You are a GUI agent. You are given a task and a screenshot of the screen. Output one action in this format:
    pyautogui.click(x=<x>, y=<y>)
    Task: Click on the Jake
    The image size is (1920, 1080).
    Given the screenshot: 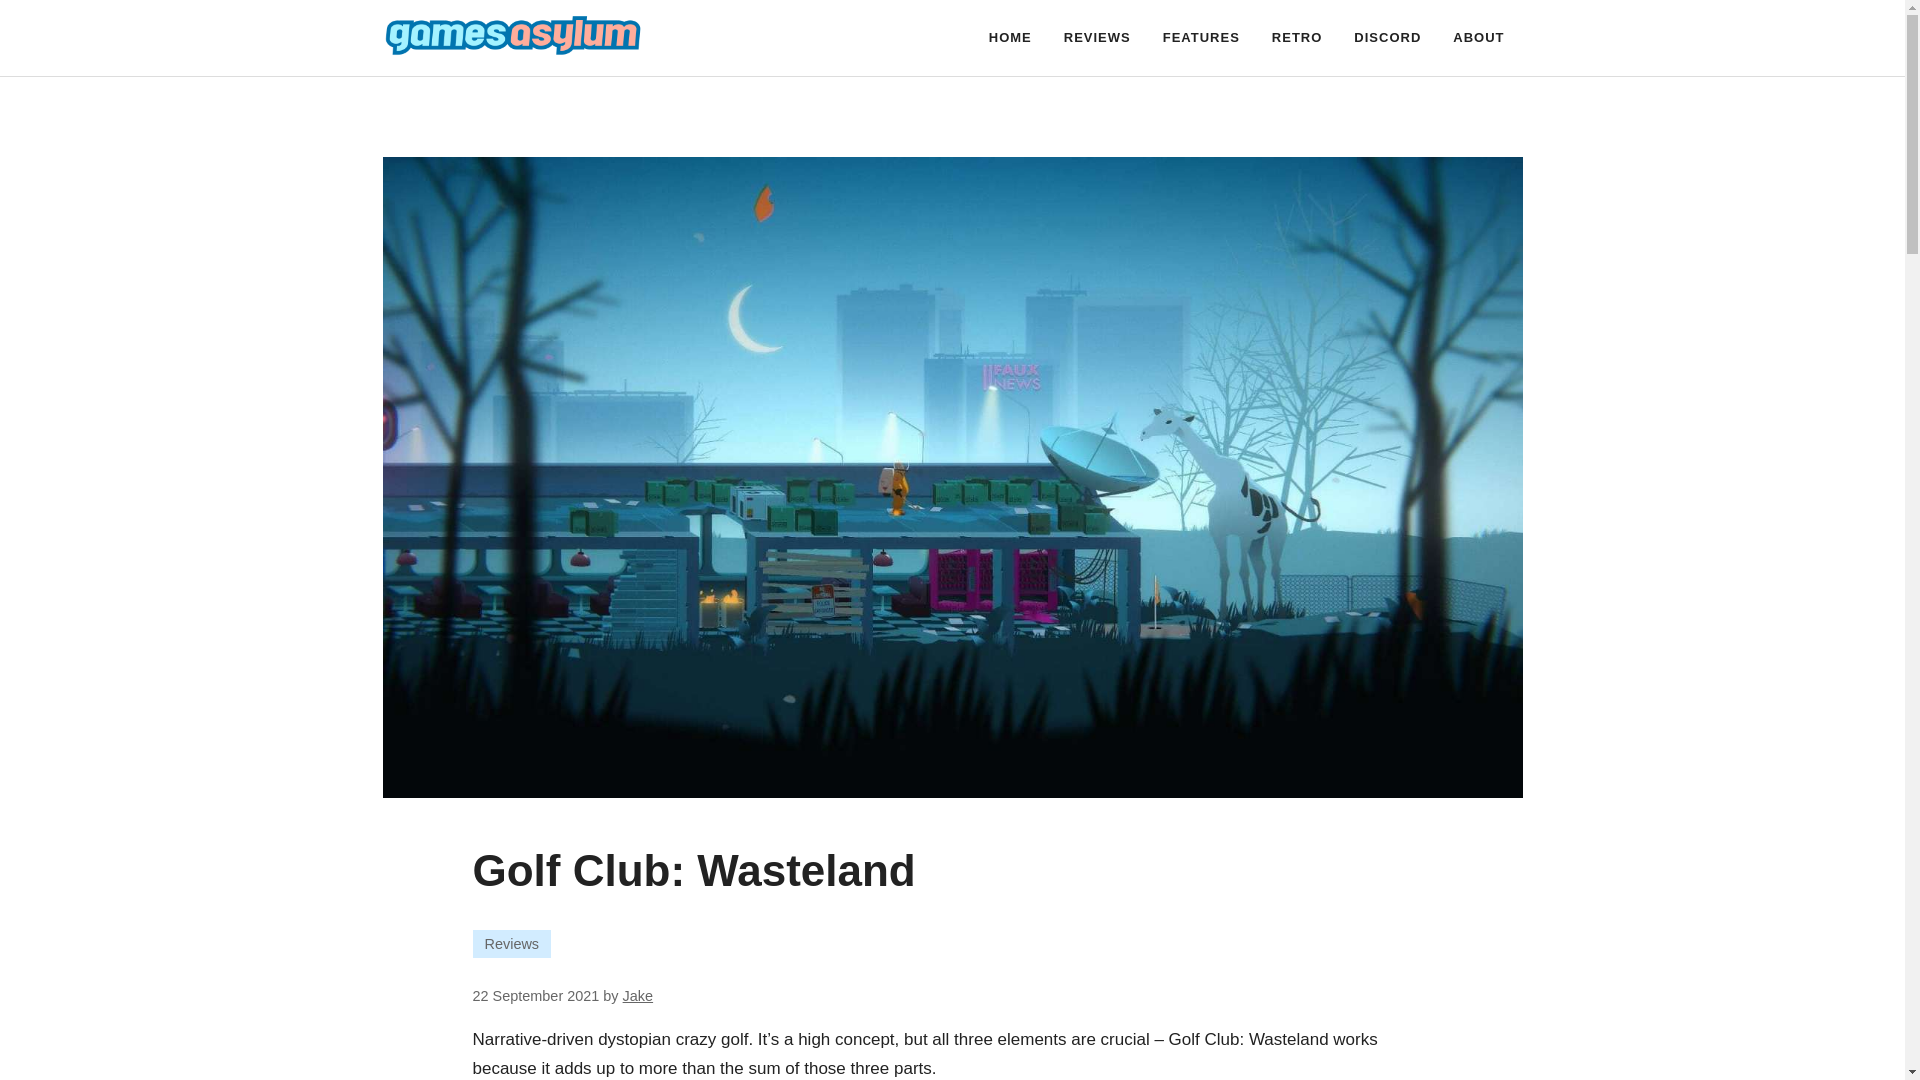 What is the action you would take?
    pyautogui.click(x=638, y=996)
    